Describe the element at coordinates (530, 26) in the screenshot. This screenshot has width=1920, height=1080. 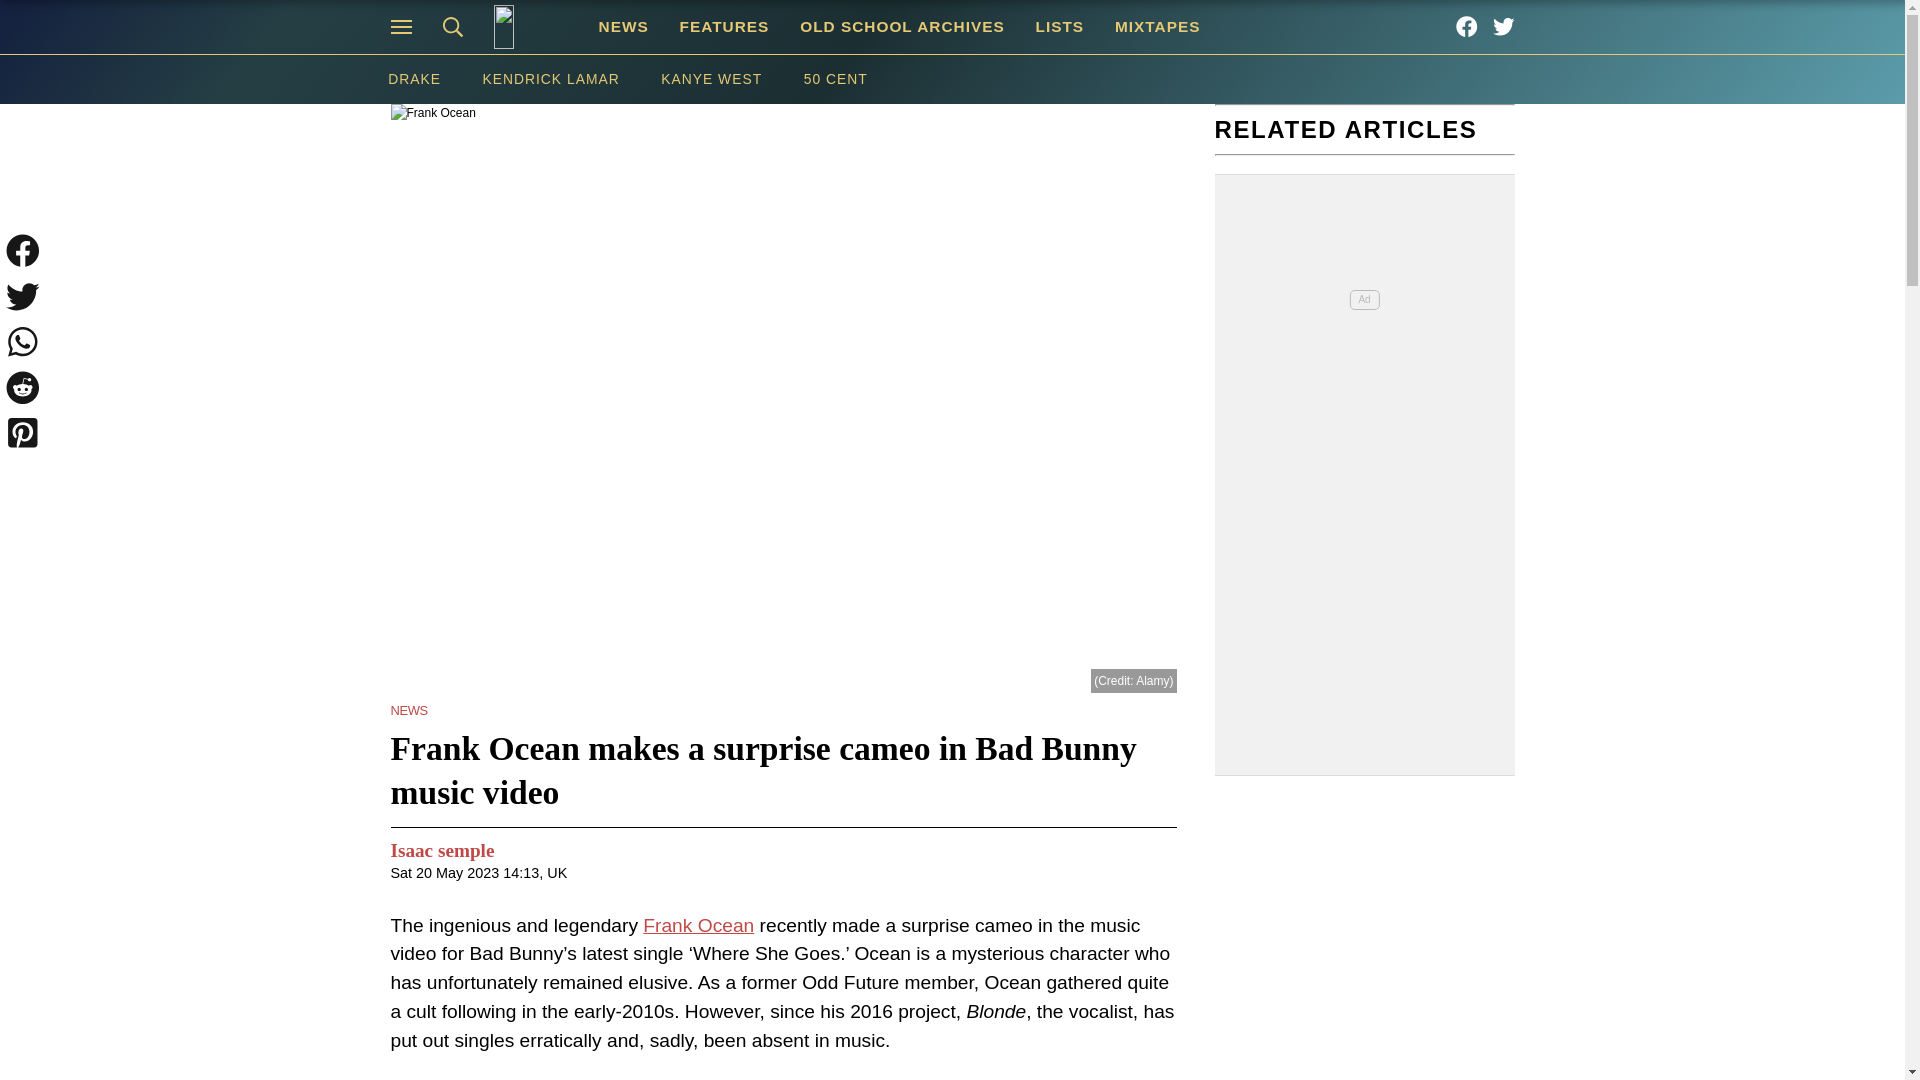
I see `Hip Hop Hero` at that location.